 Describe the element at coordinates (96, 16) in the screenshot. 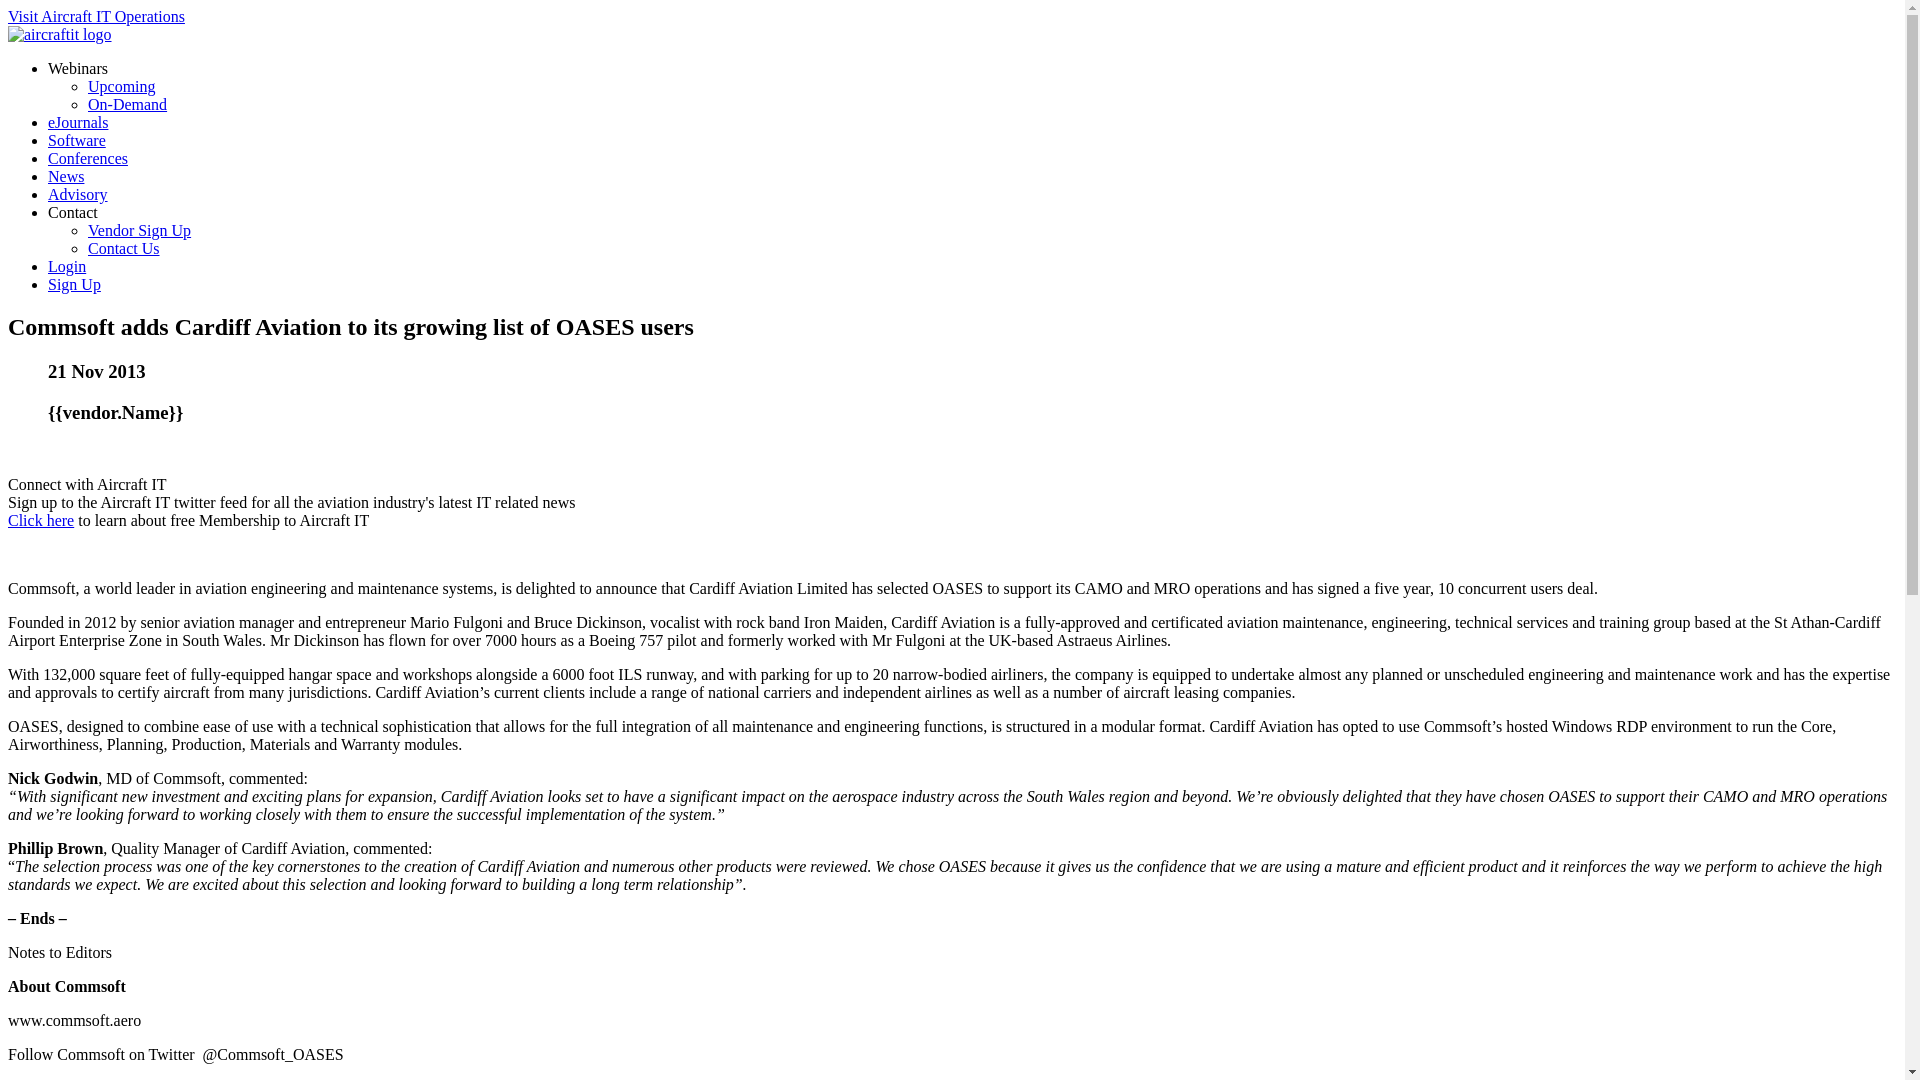

I see `Visit Aircraft IT Operations` at that location.